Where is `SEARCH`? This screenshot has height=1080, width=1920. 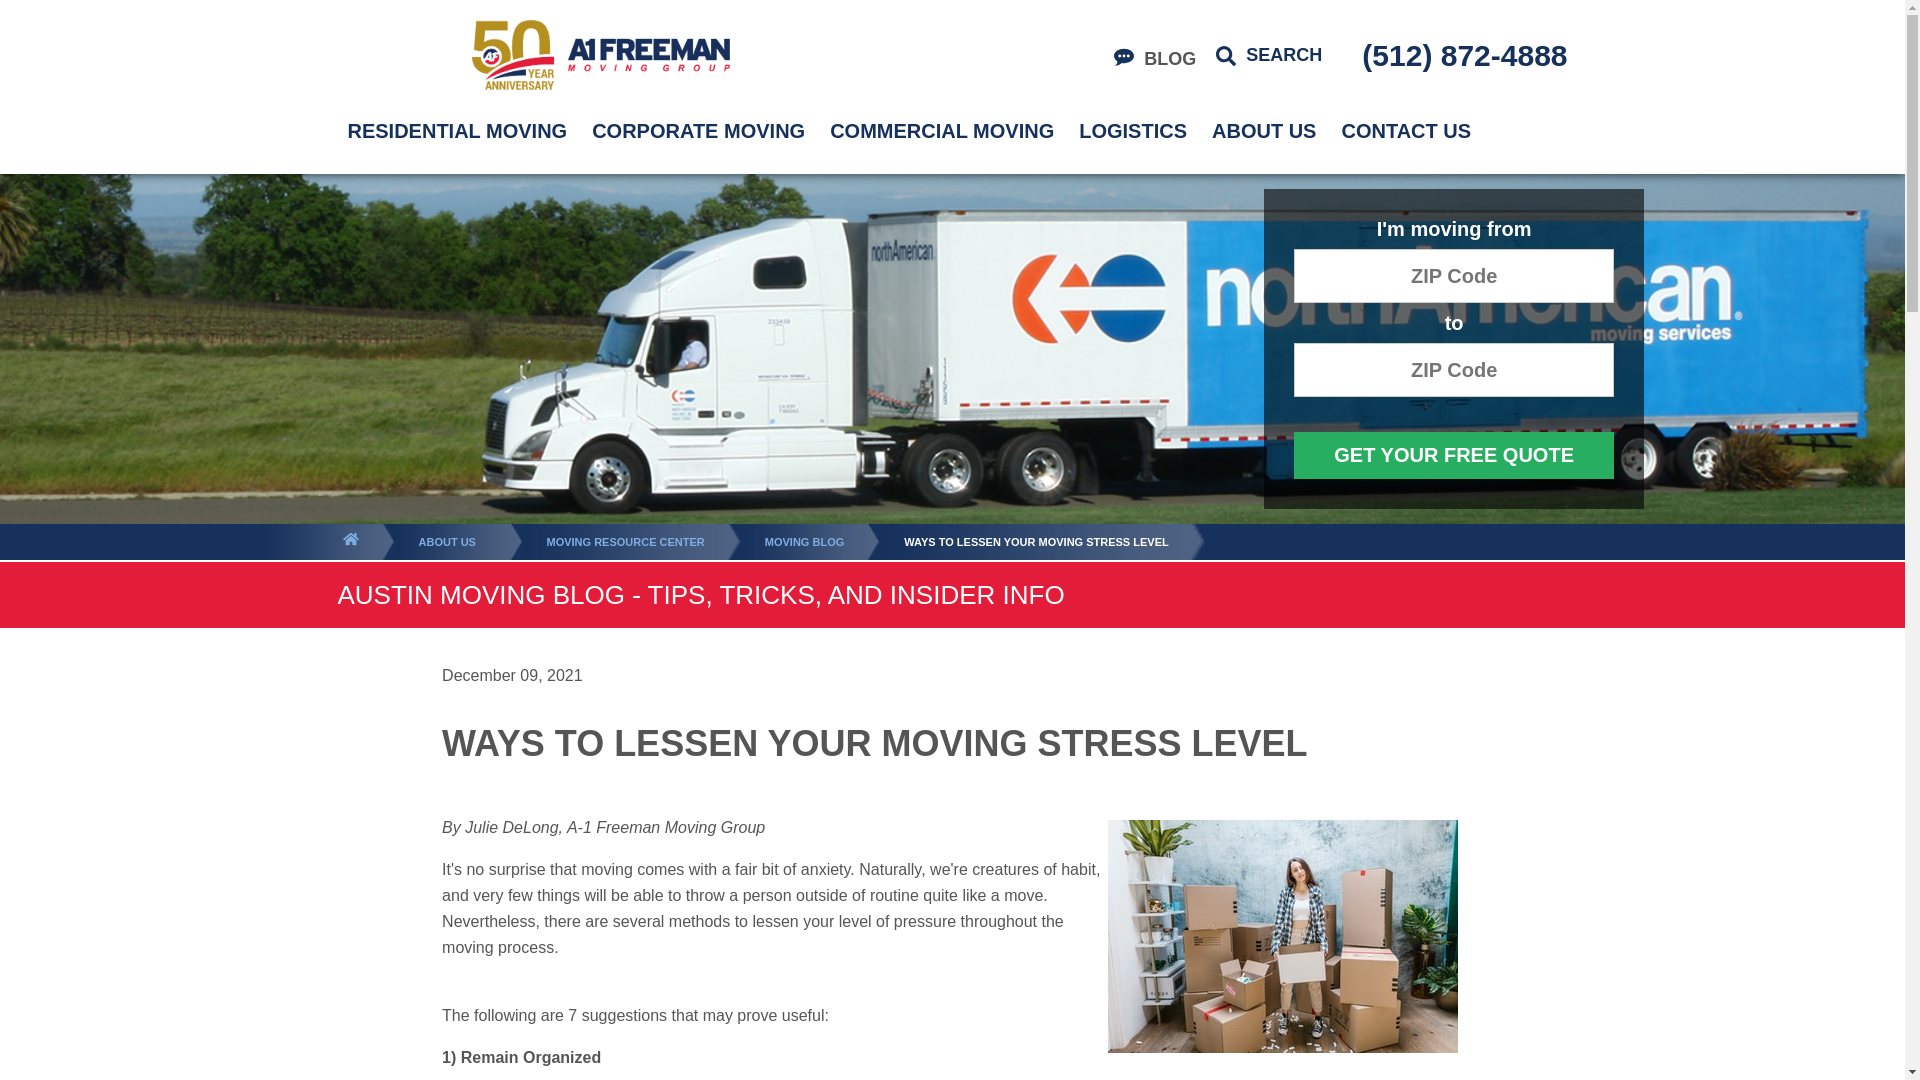
SEARCH is located at coordinates (1268, 56).